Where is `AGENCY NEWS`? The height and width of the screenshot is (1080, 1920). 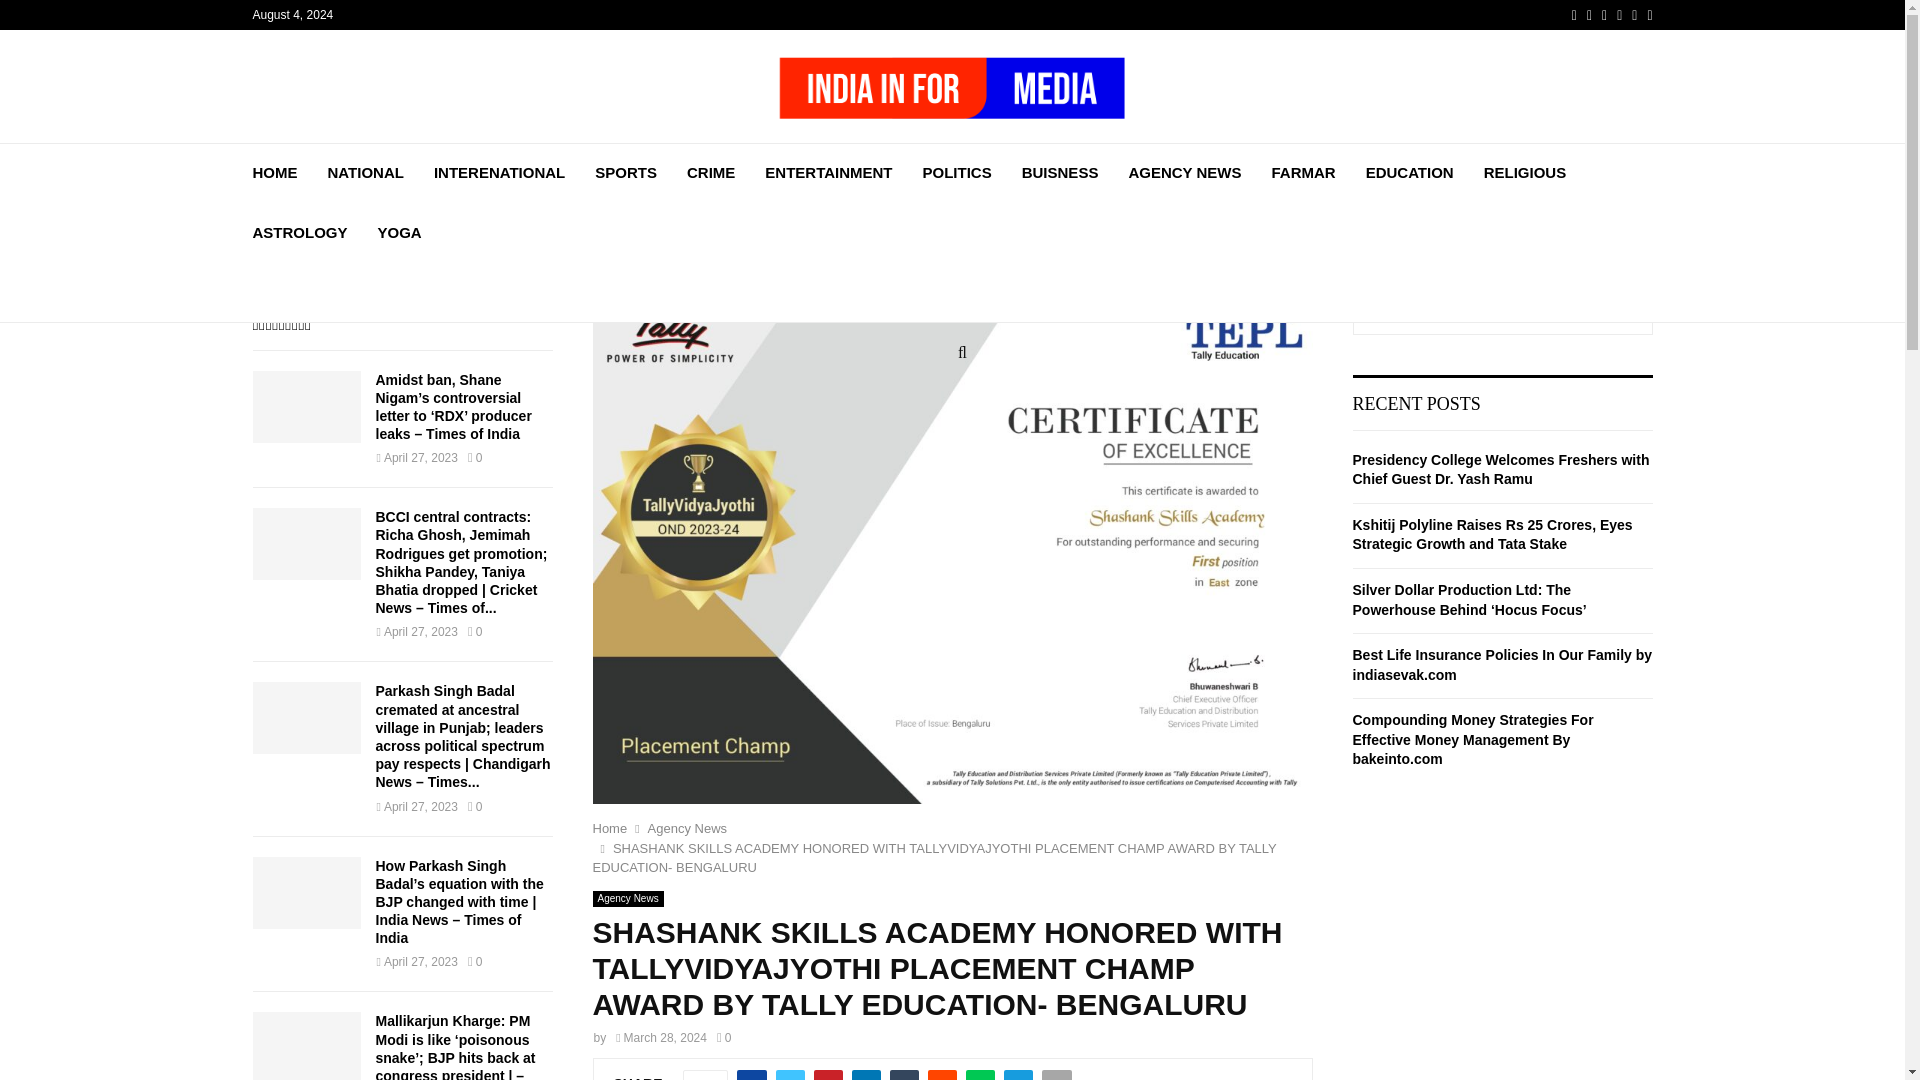
AGENCY NEWS is located at coordinates (1184, 172).